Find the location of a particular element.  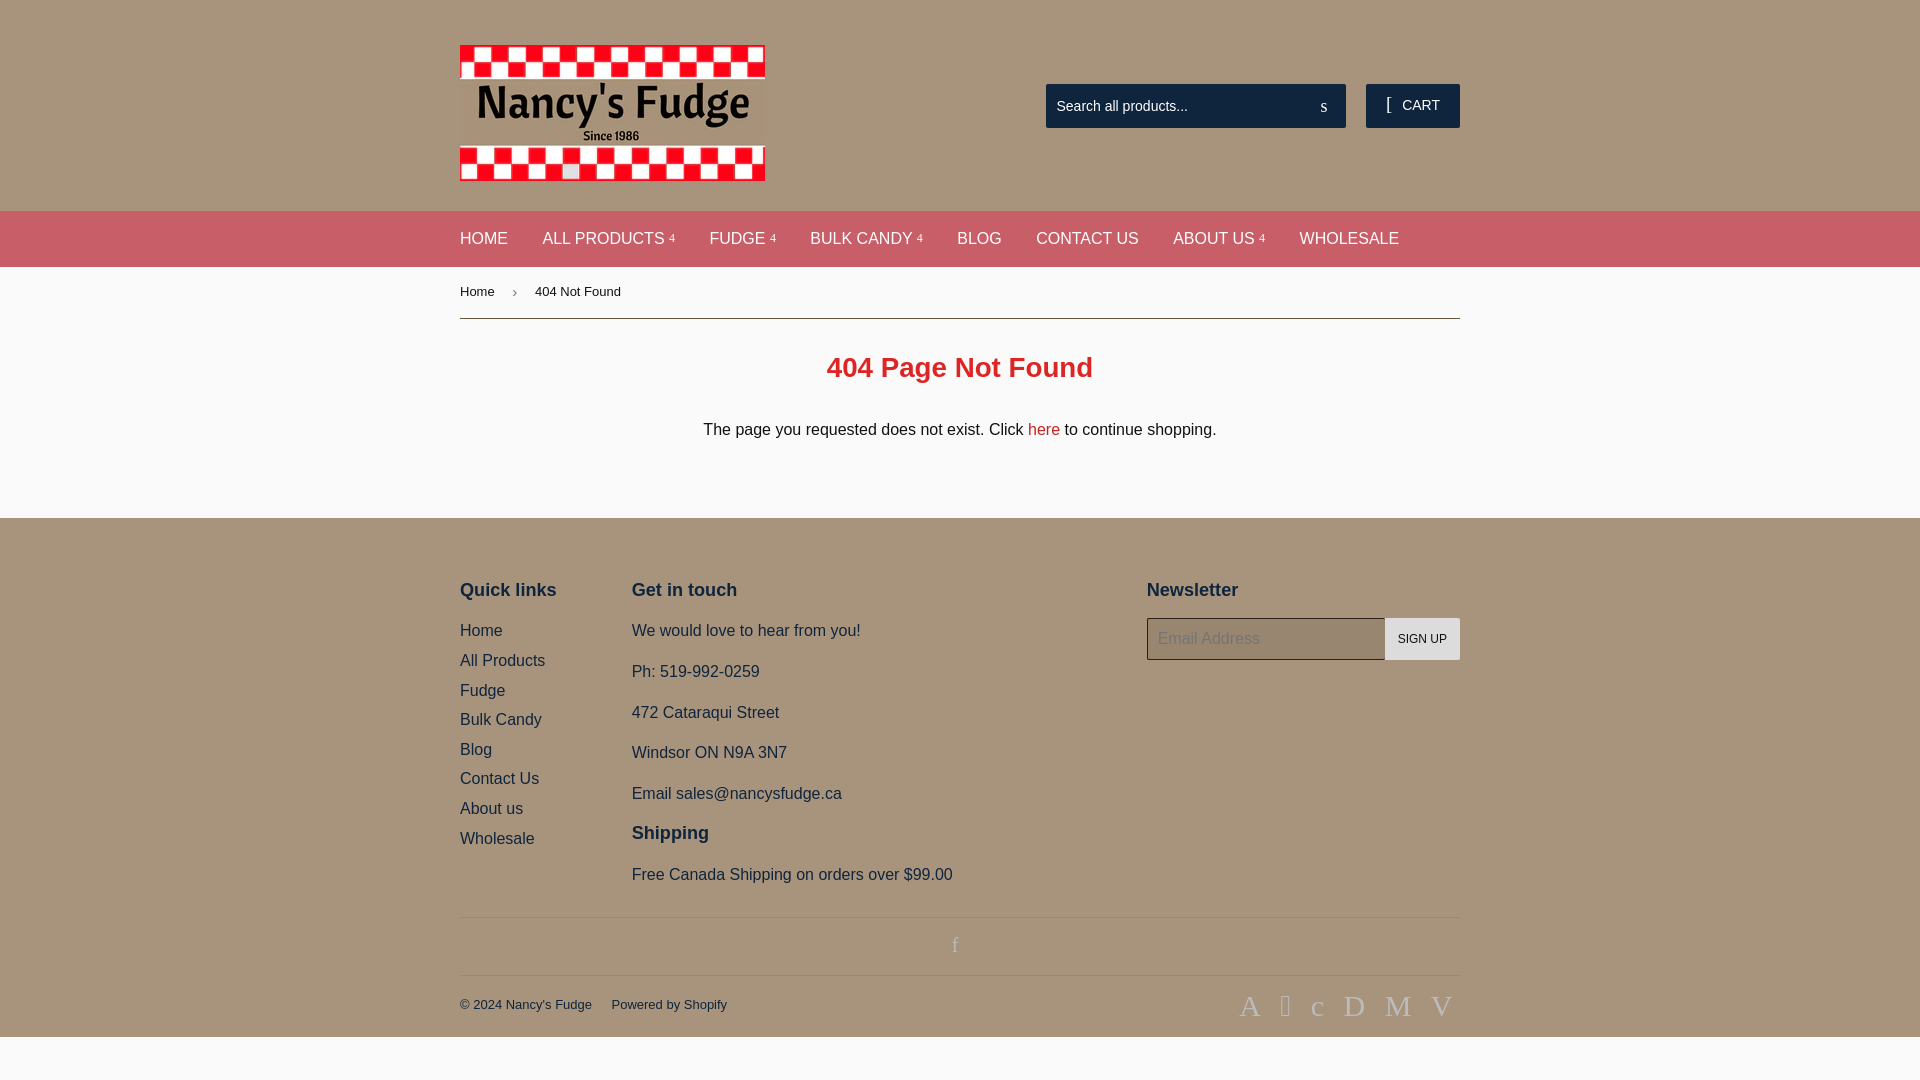

BLOG is located at coordinates (978, 238).